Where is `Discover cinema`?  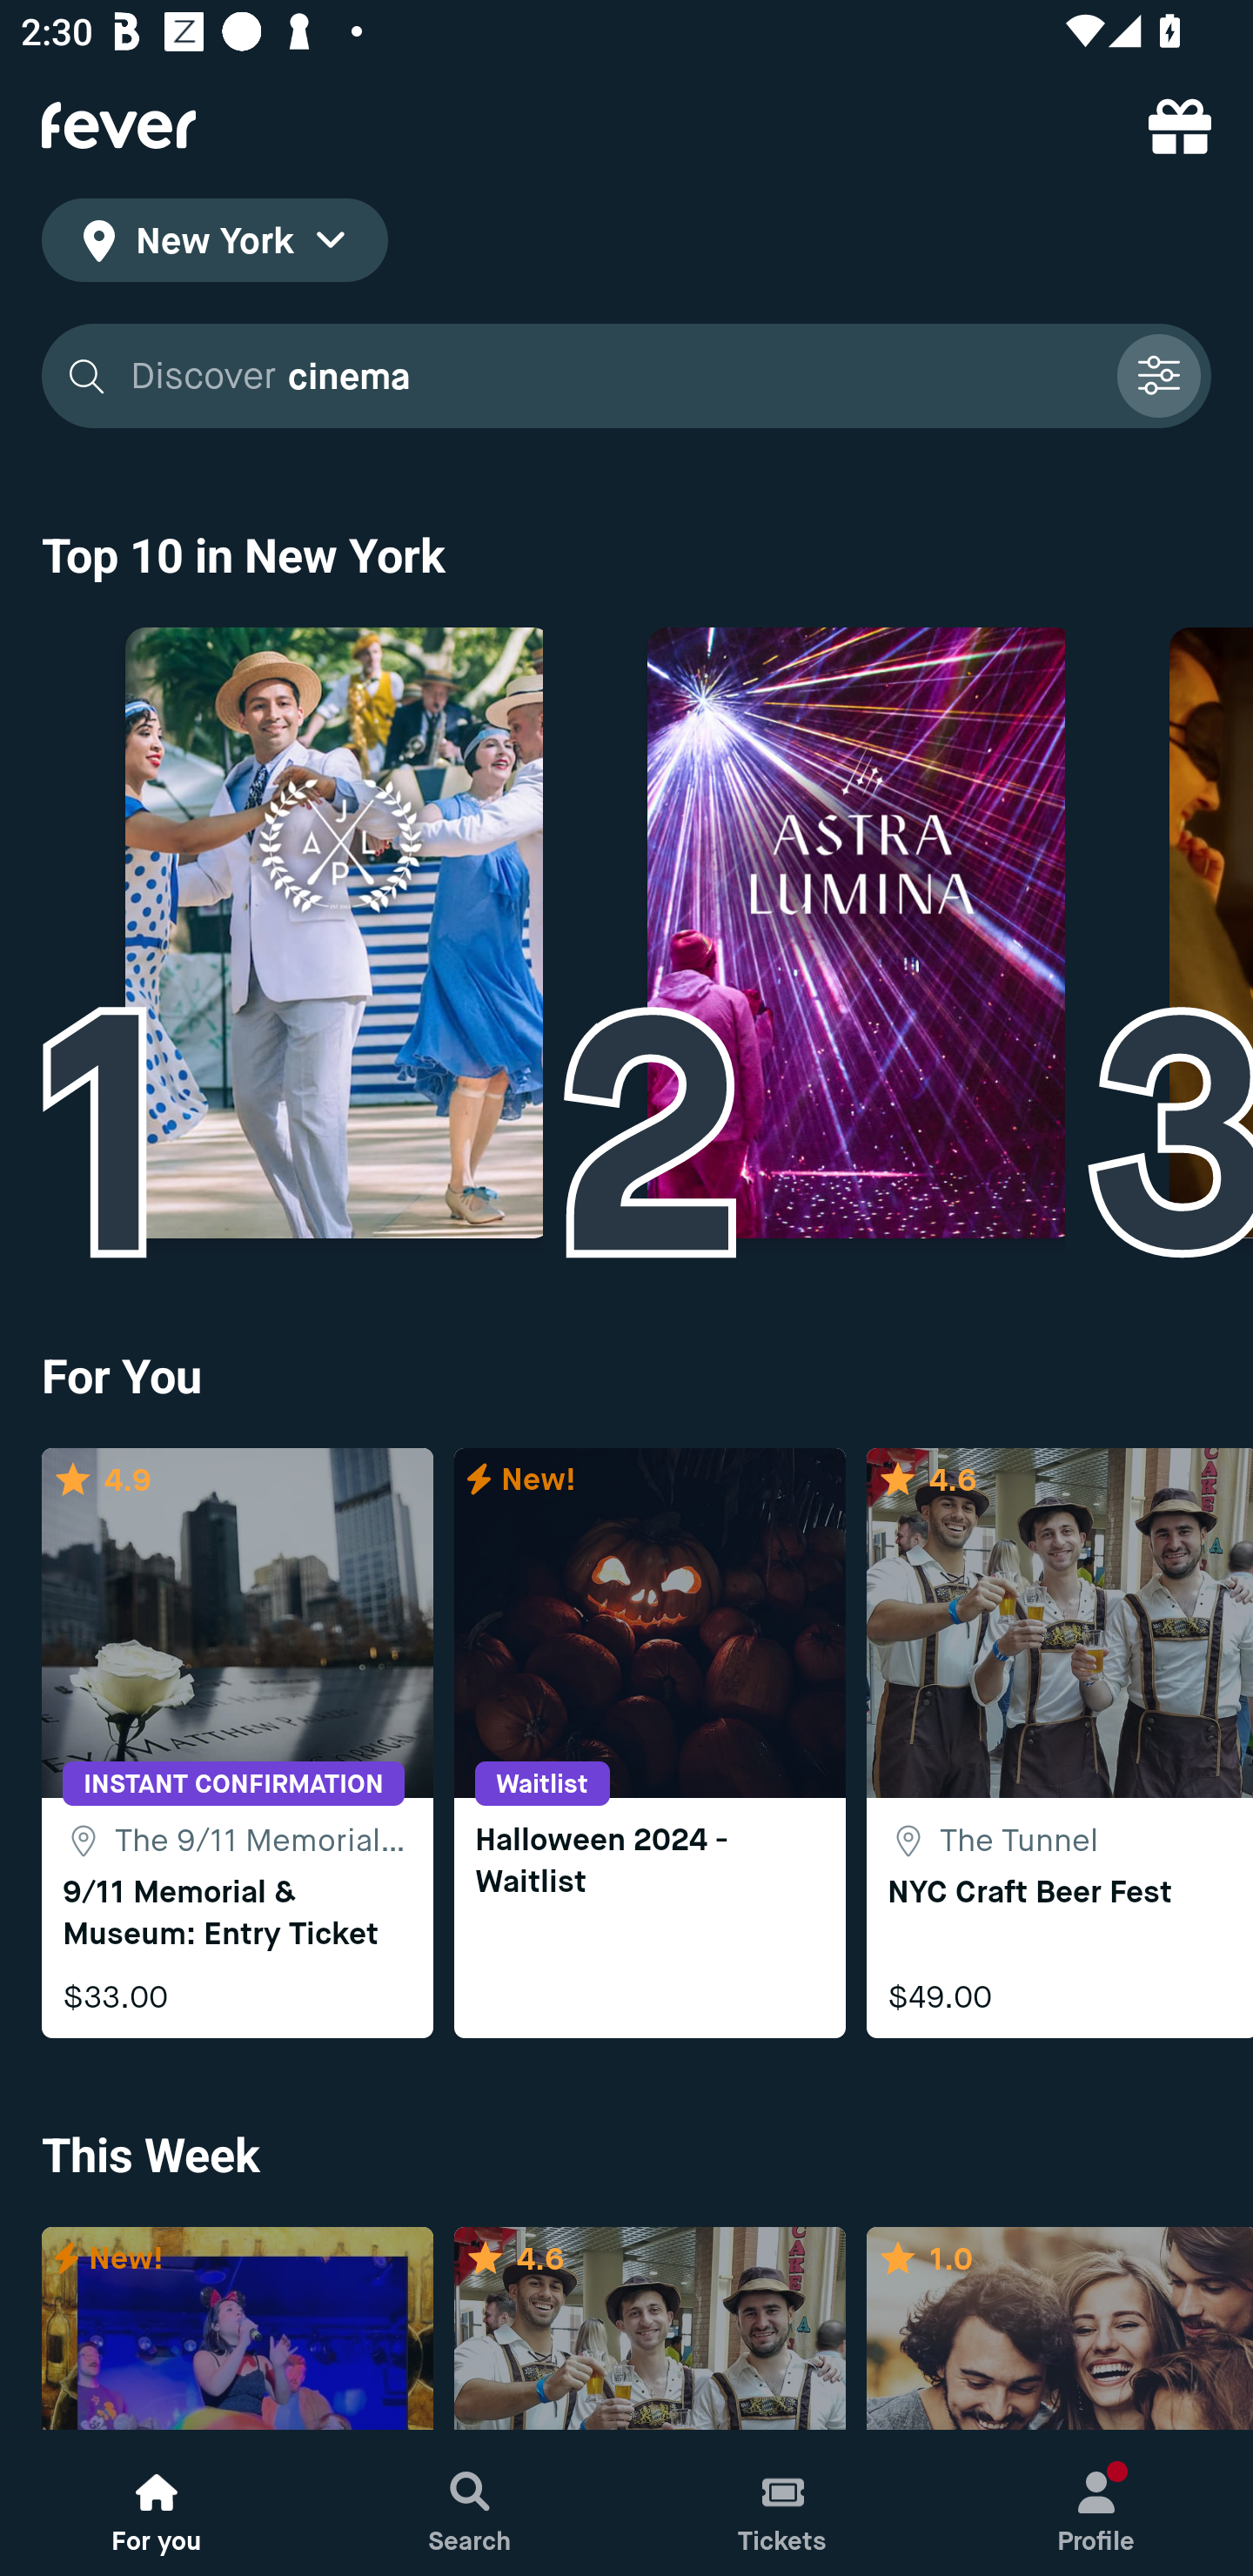 Discover cinema is located at coordinates (613, 376).